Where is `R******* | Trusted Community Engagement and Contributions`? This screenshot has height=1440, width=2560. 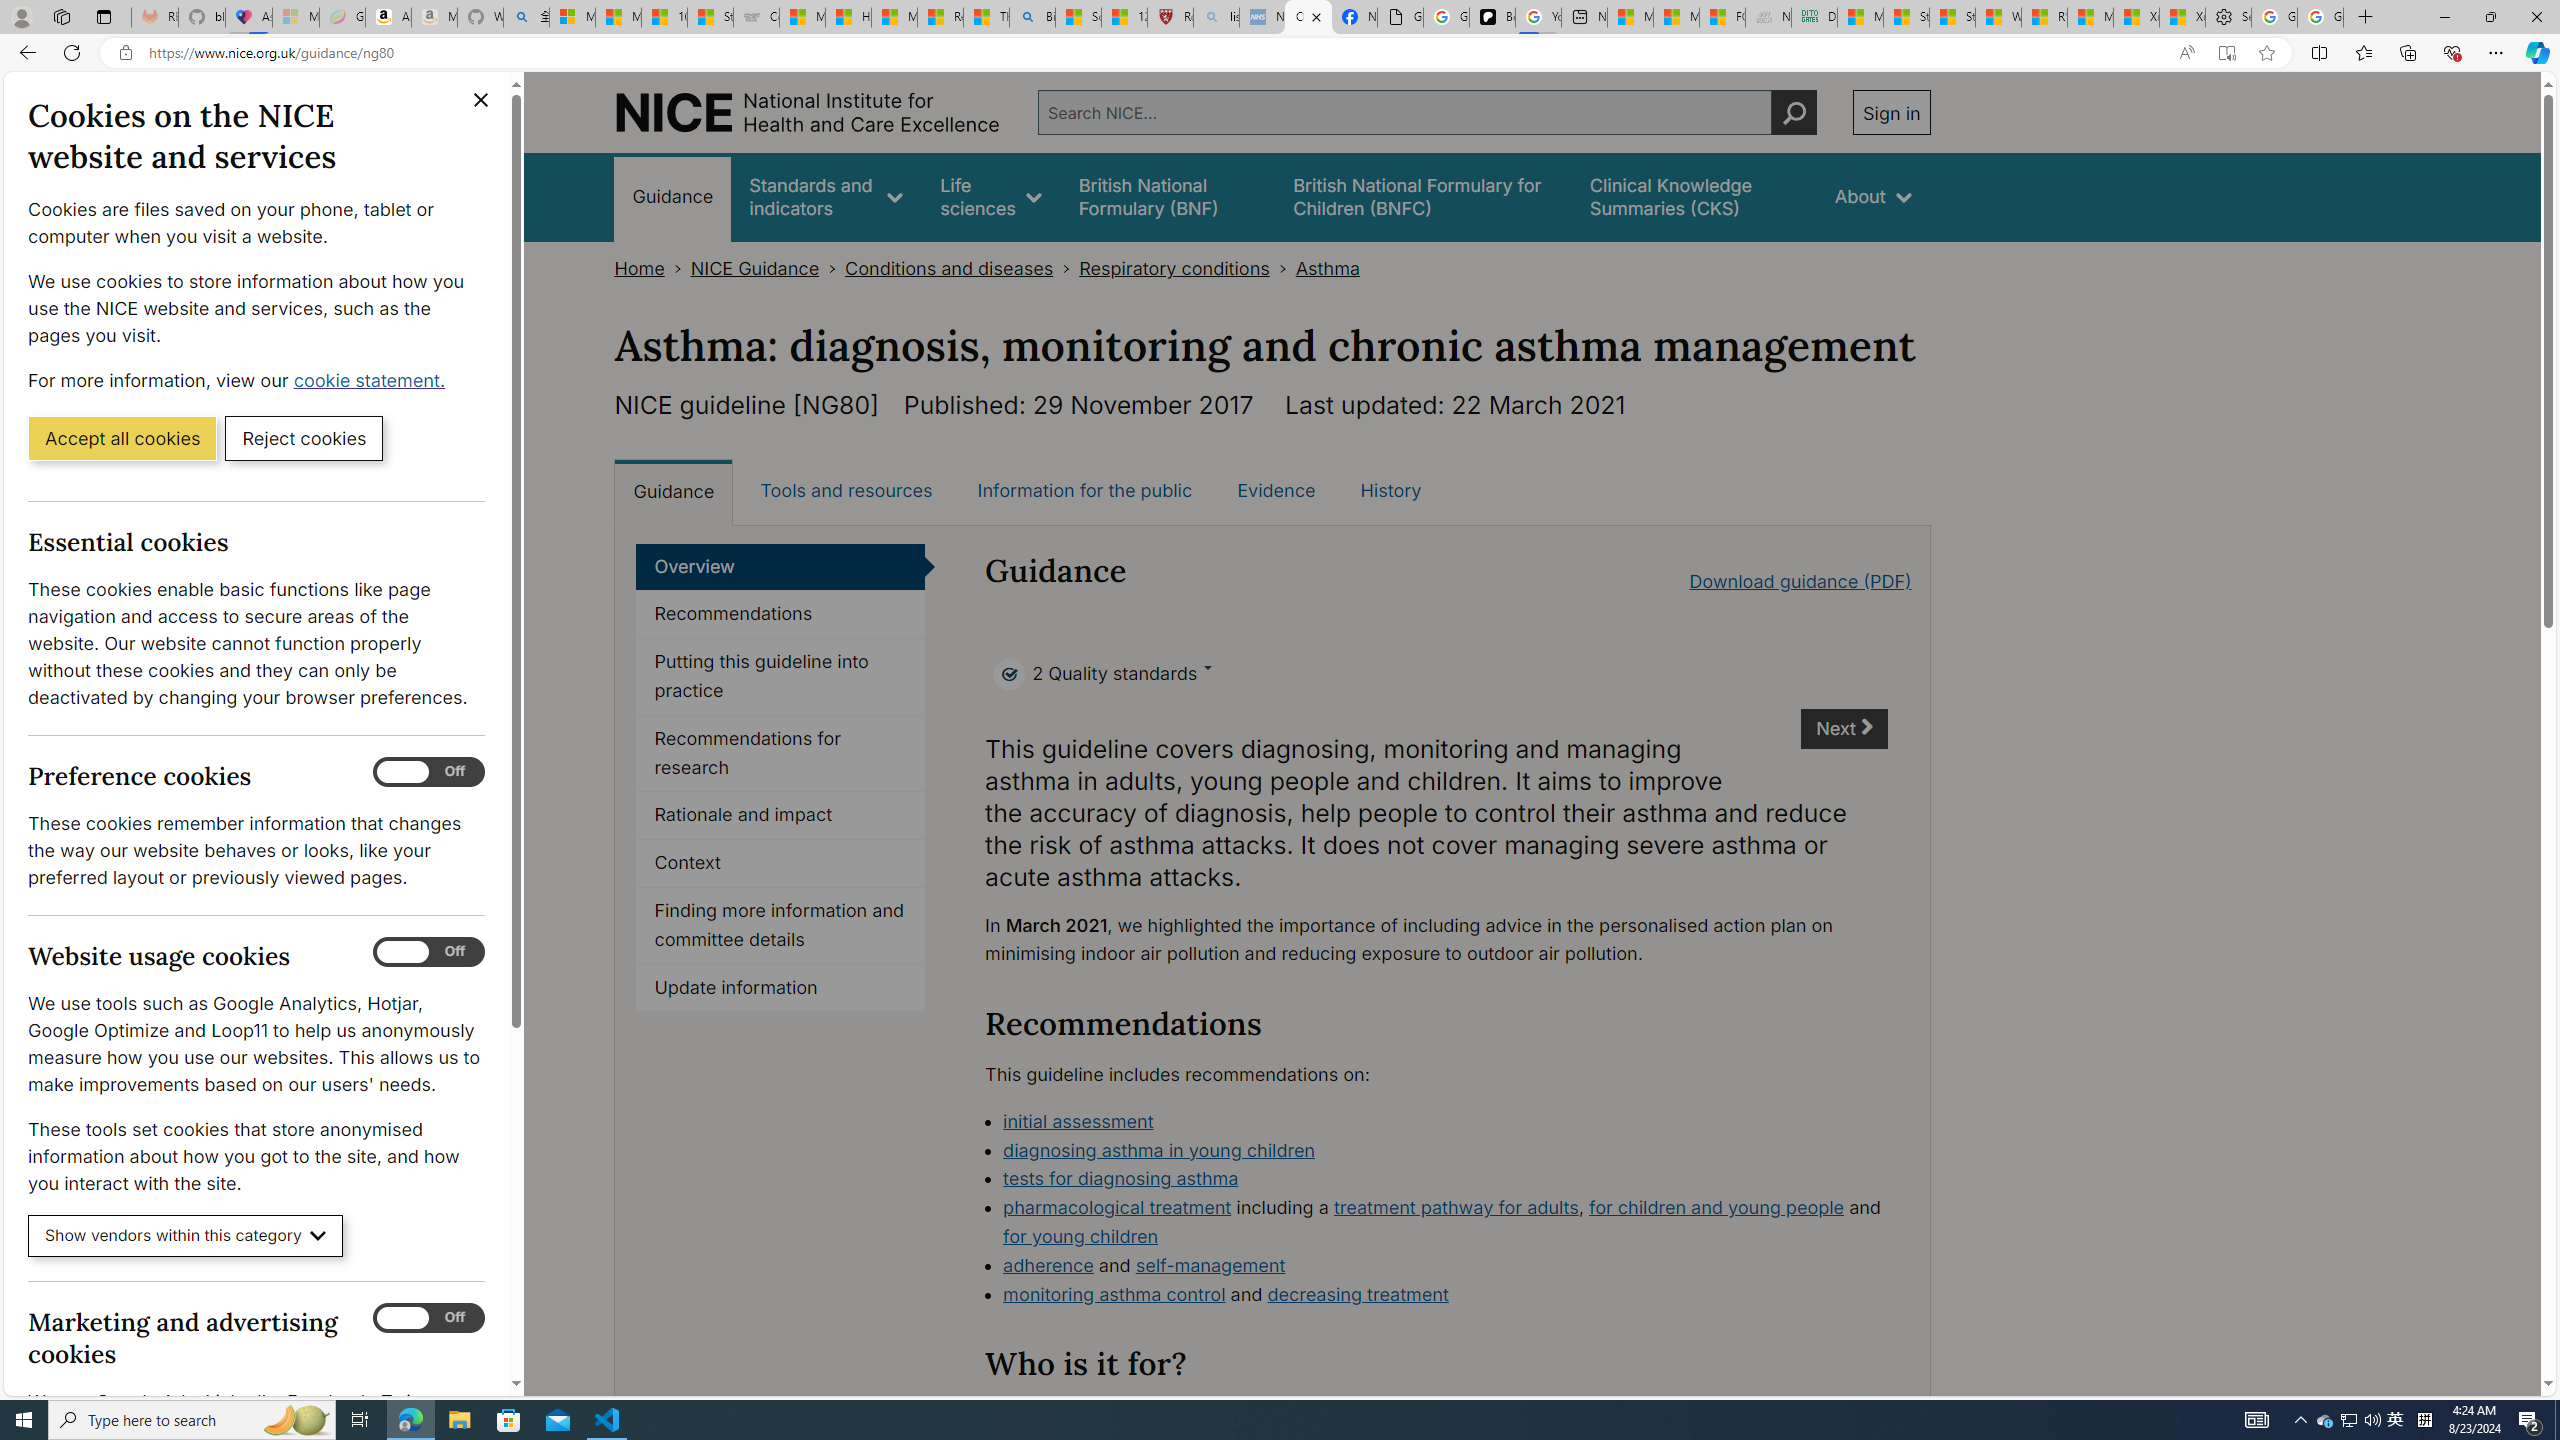
R******* | Trusted Community Engagement and Contributions is located at coordinates (2044, 17).